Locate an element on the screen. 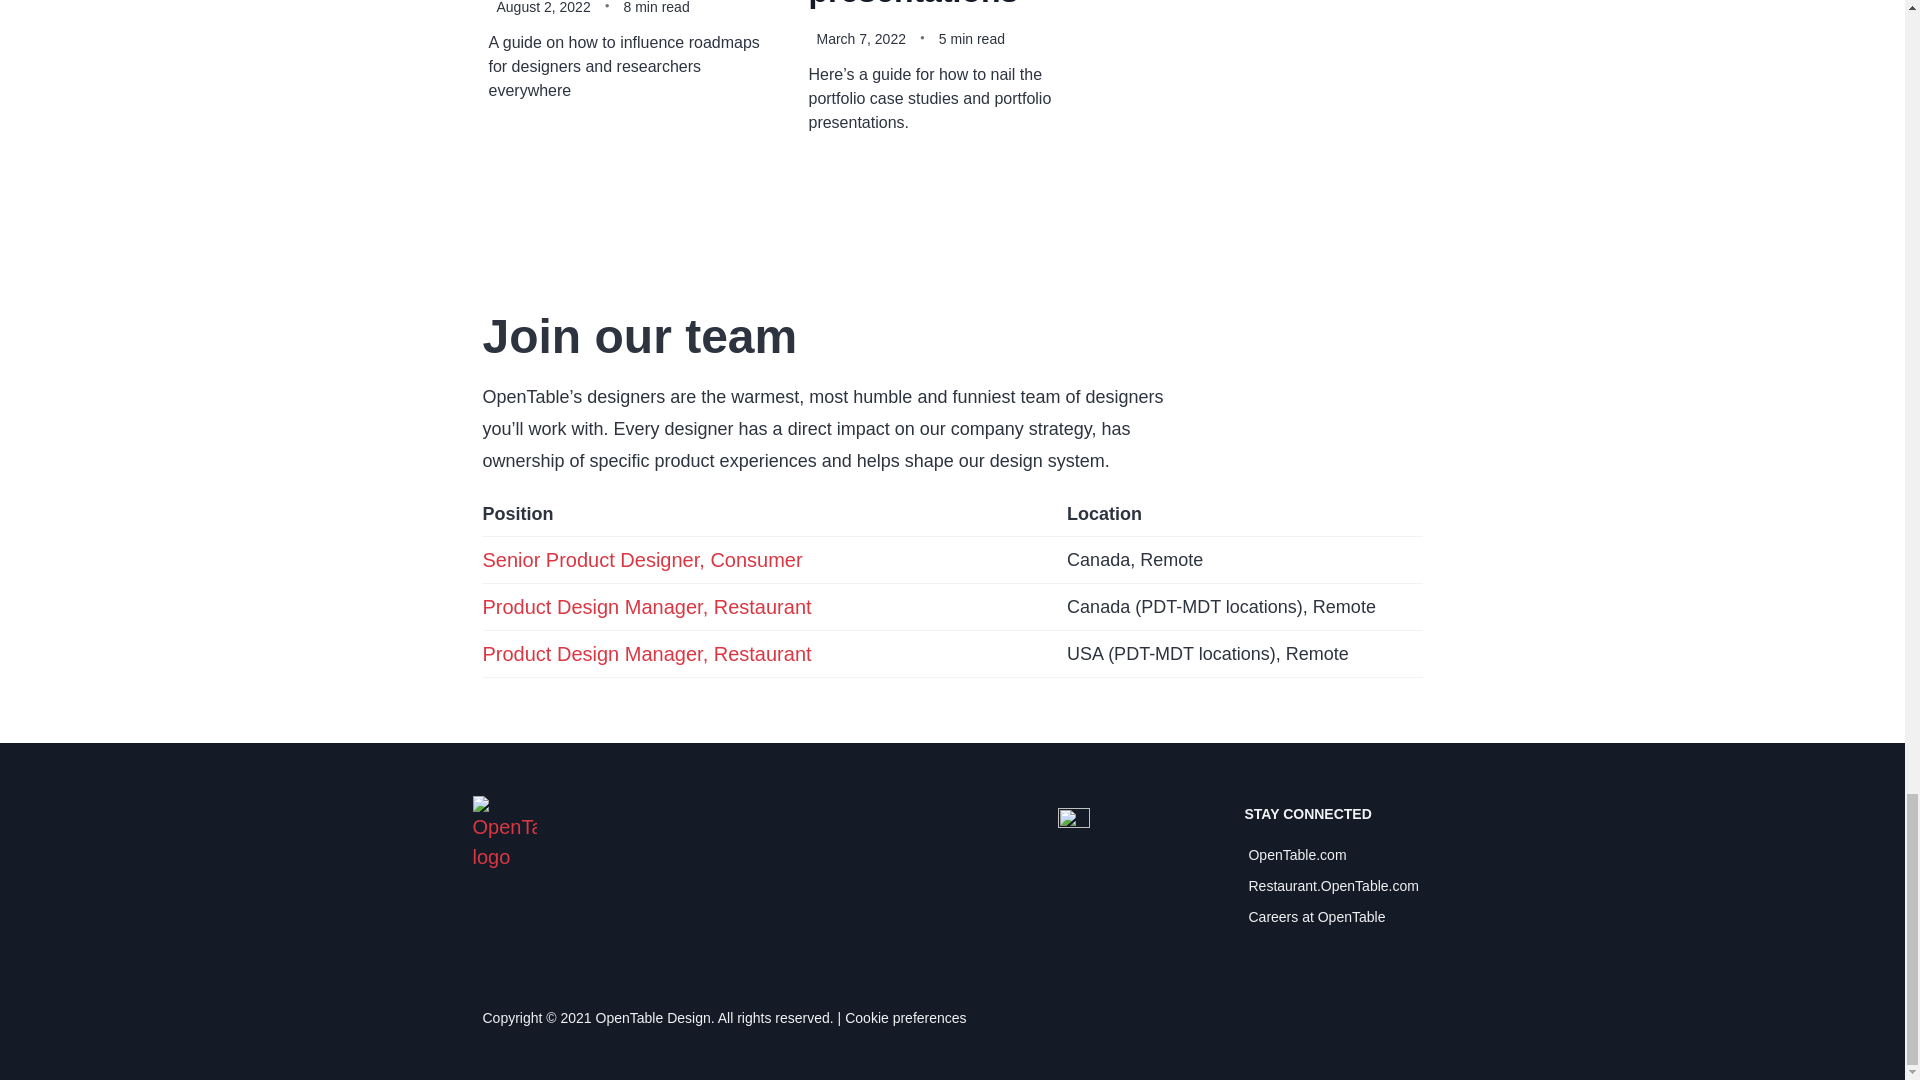  Careers at OpenTable is located at coordinates (1328, 917).